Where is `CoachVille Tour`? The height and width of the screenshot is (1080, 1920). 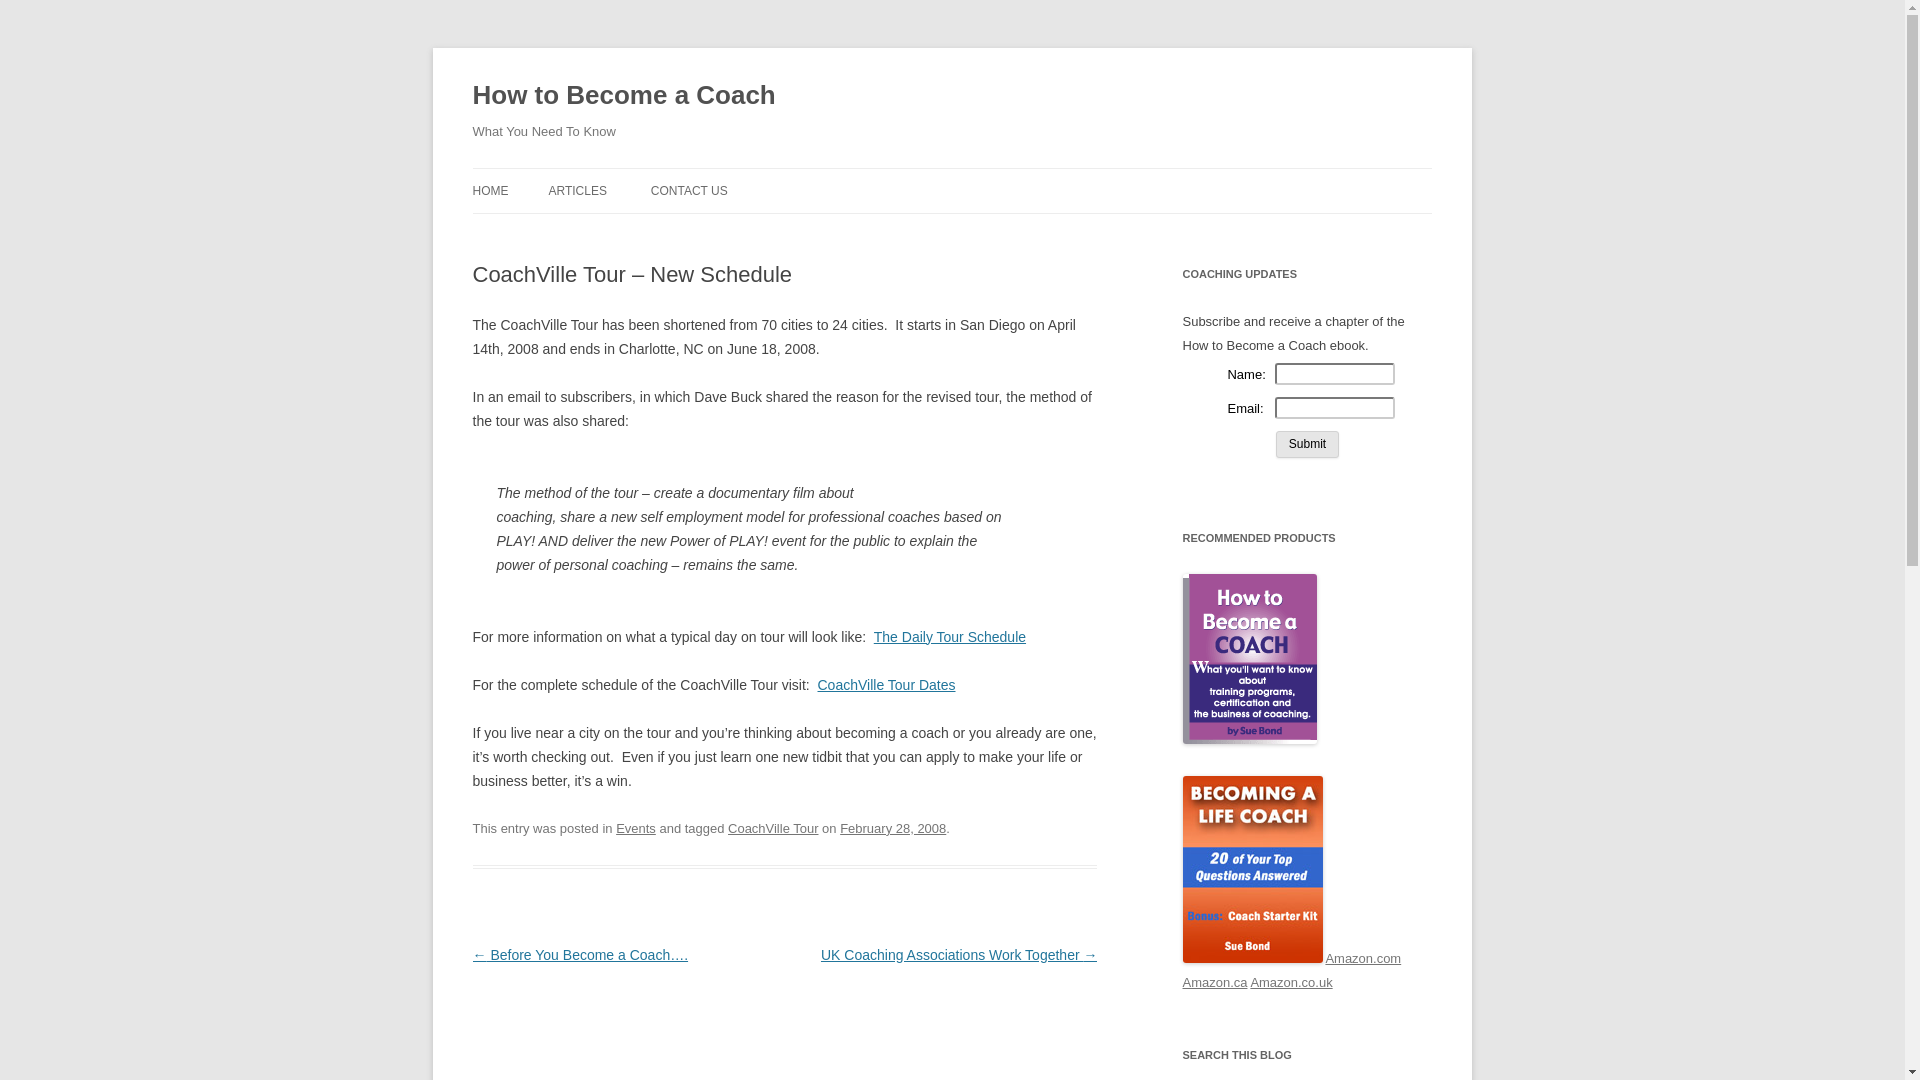
CoachVille Tour is located at coordinates (772, 828).